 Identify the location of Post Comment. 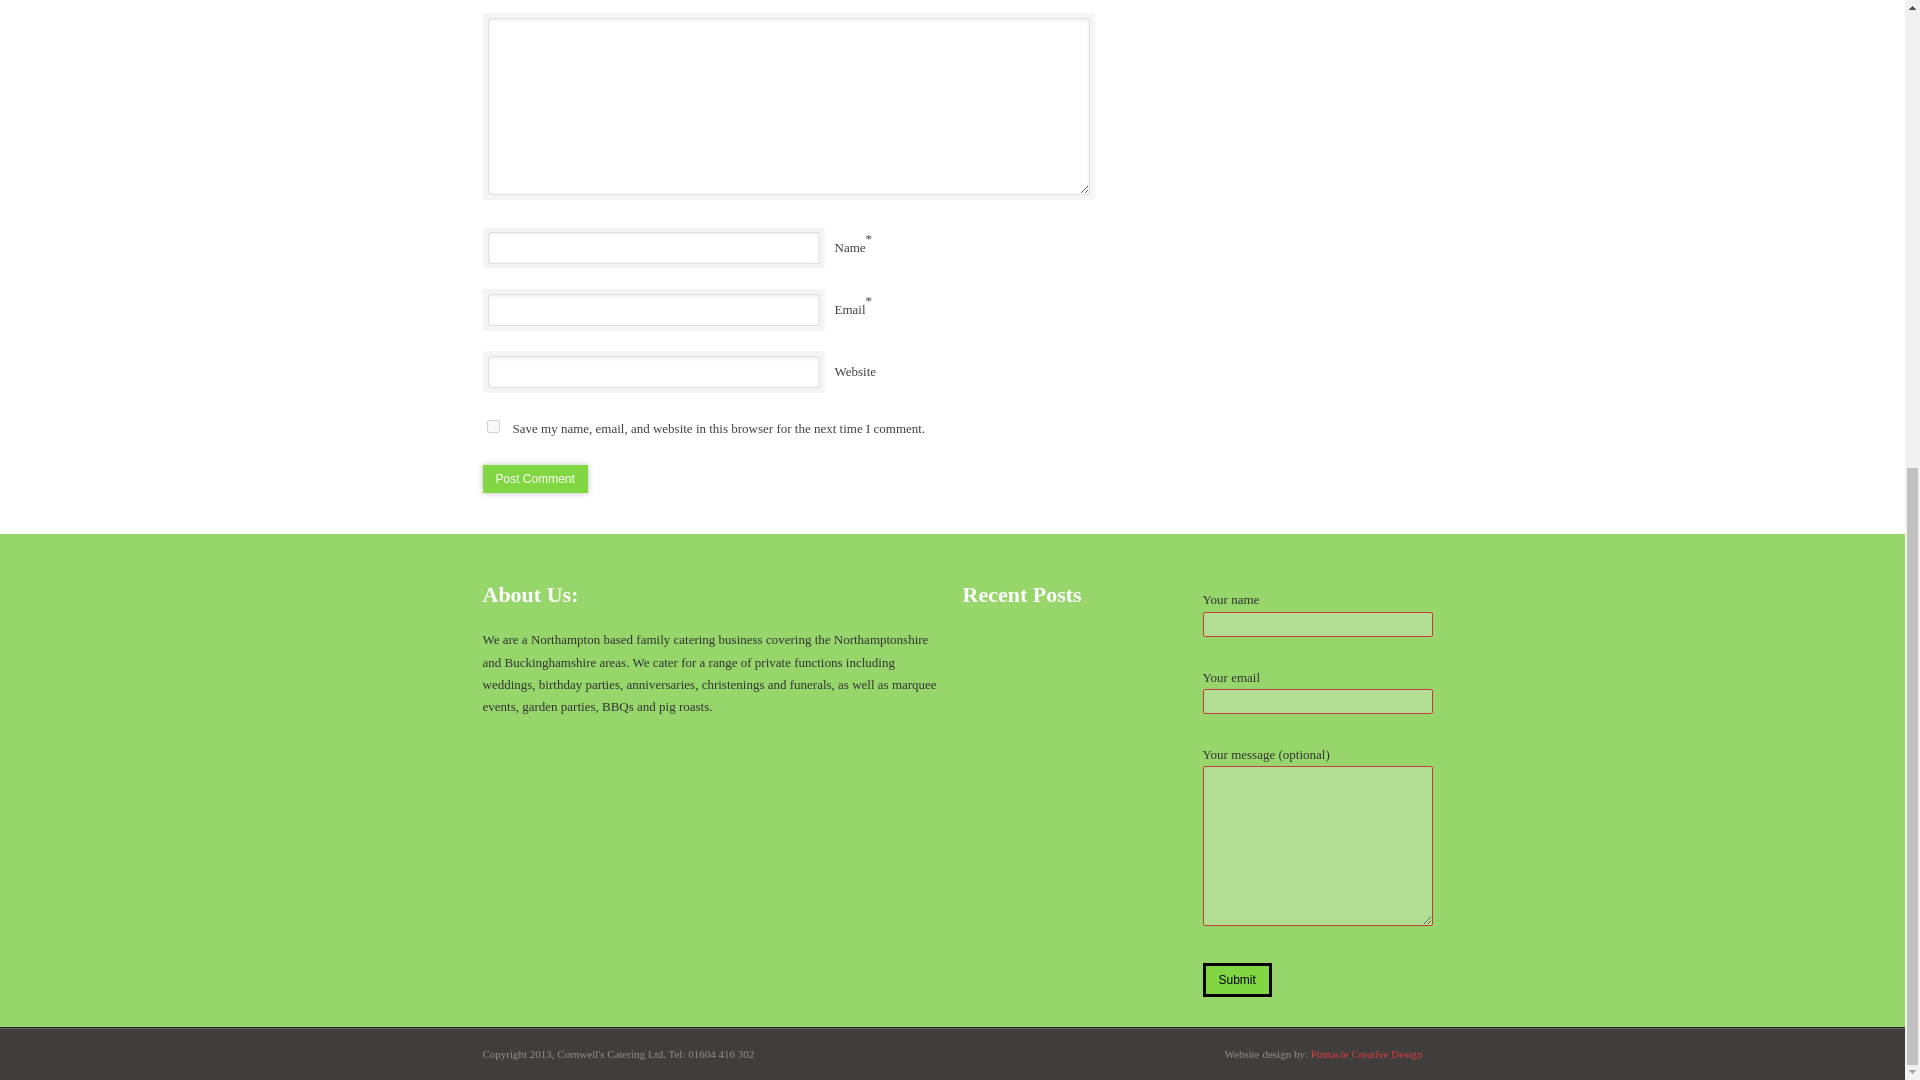
(534, 478).